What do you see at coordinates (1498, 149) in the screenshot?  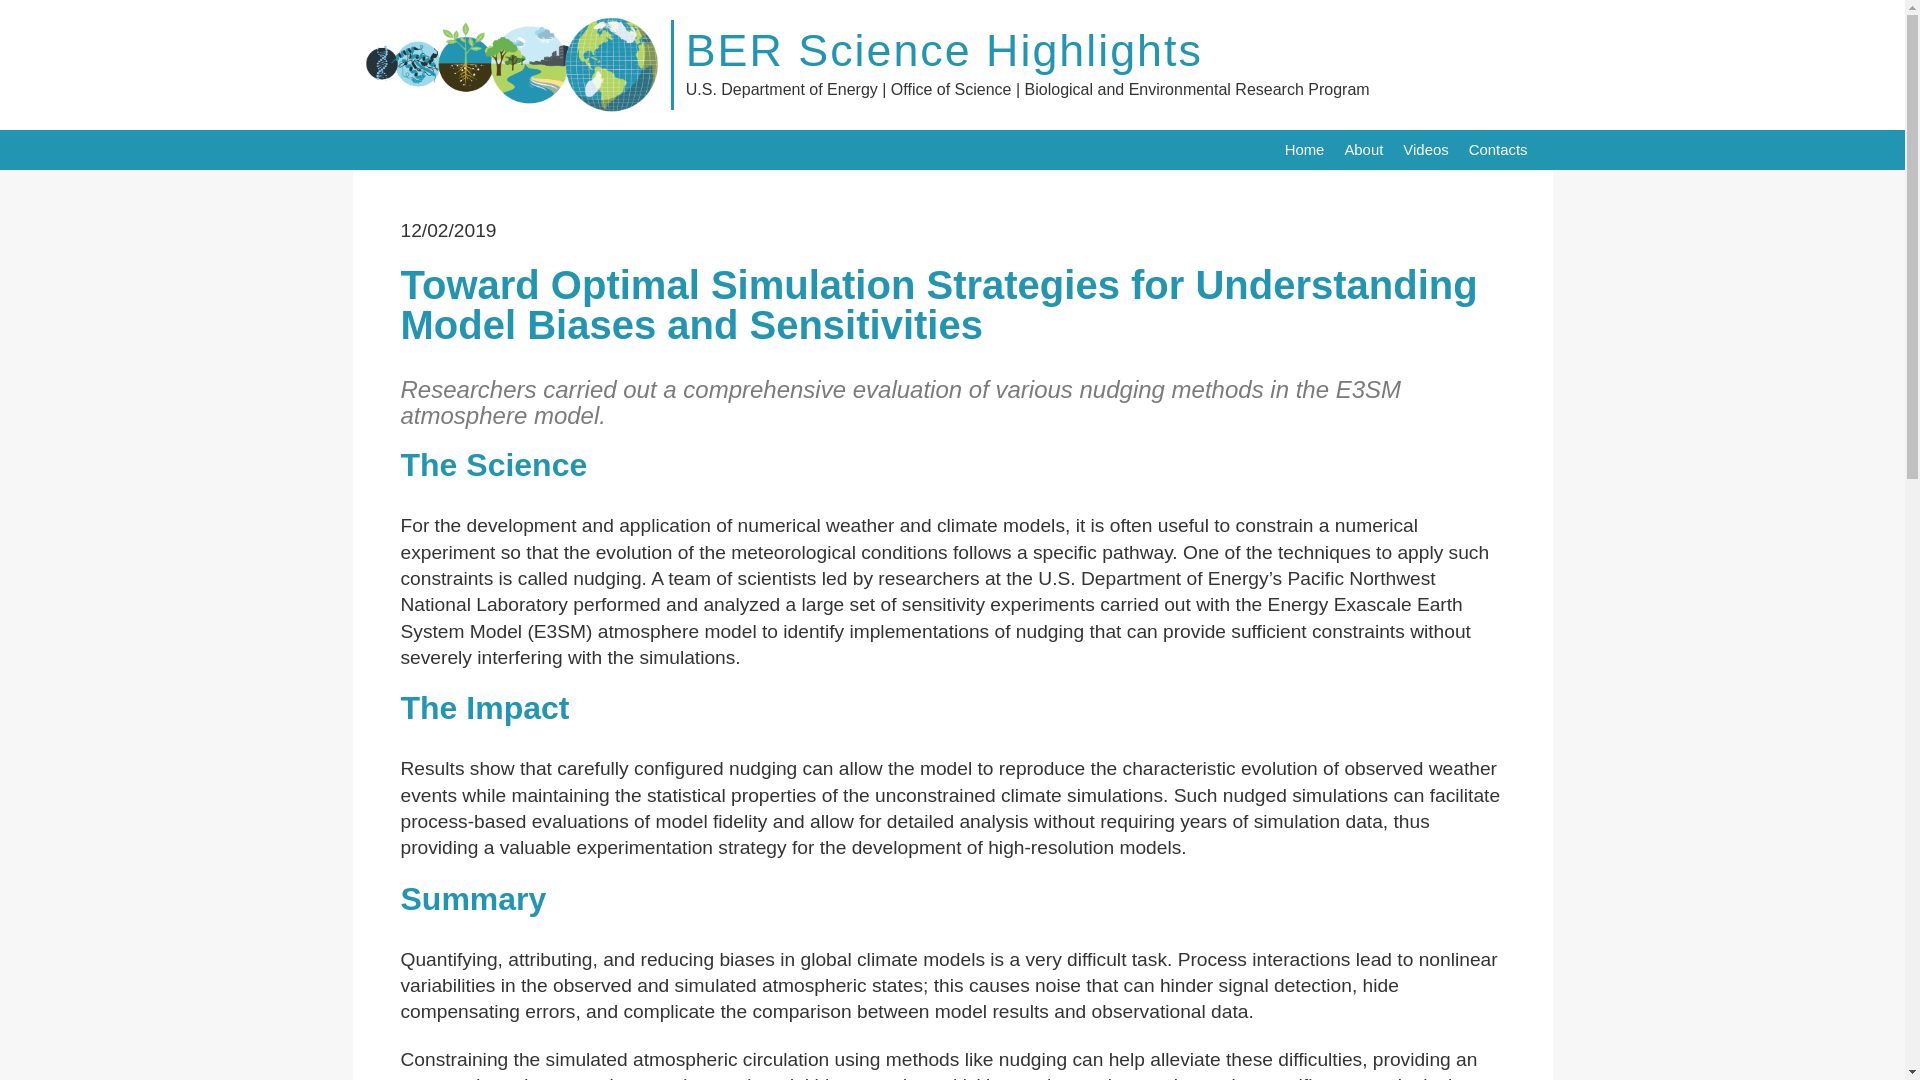 I see `Contacts` at bounding box center [1498, 149].